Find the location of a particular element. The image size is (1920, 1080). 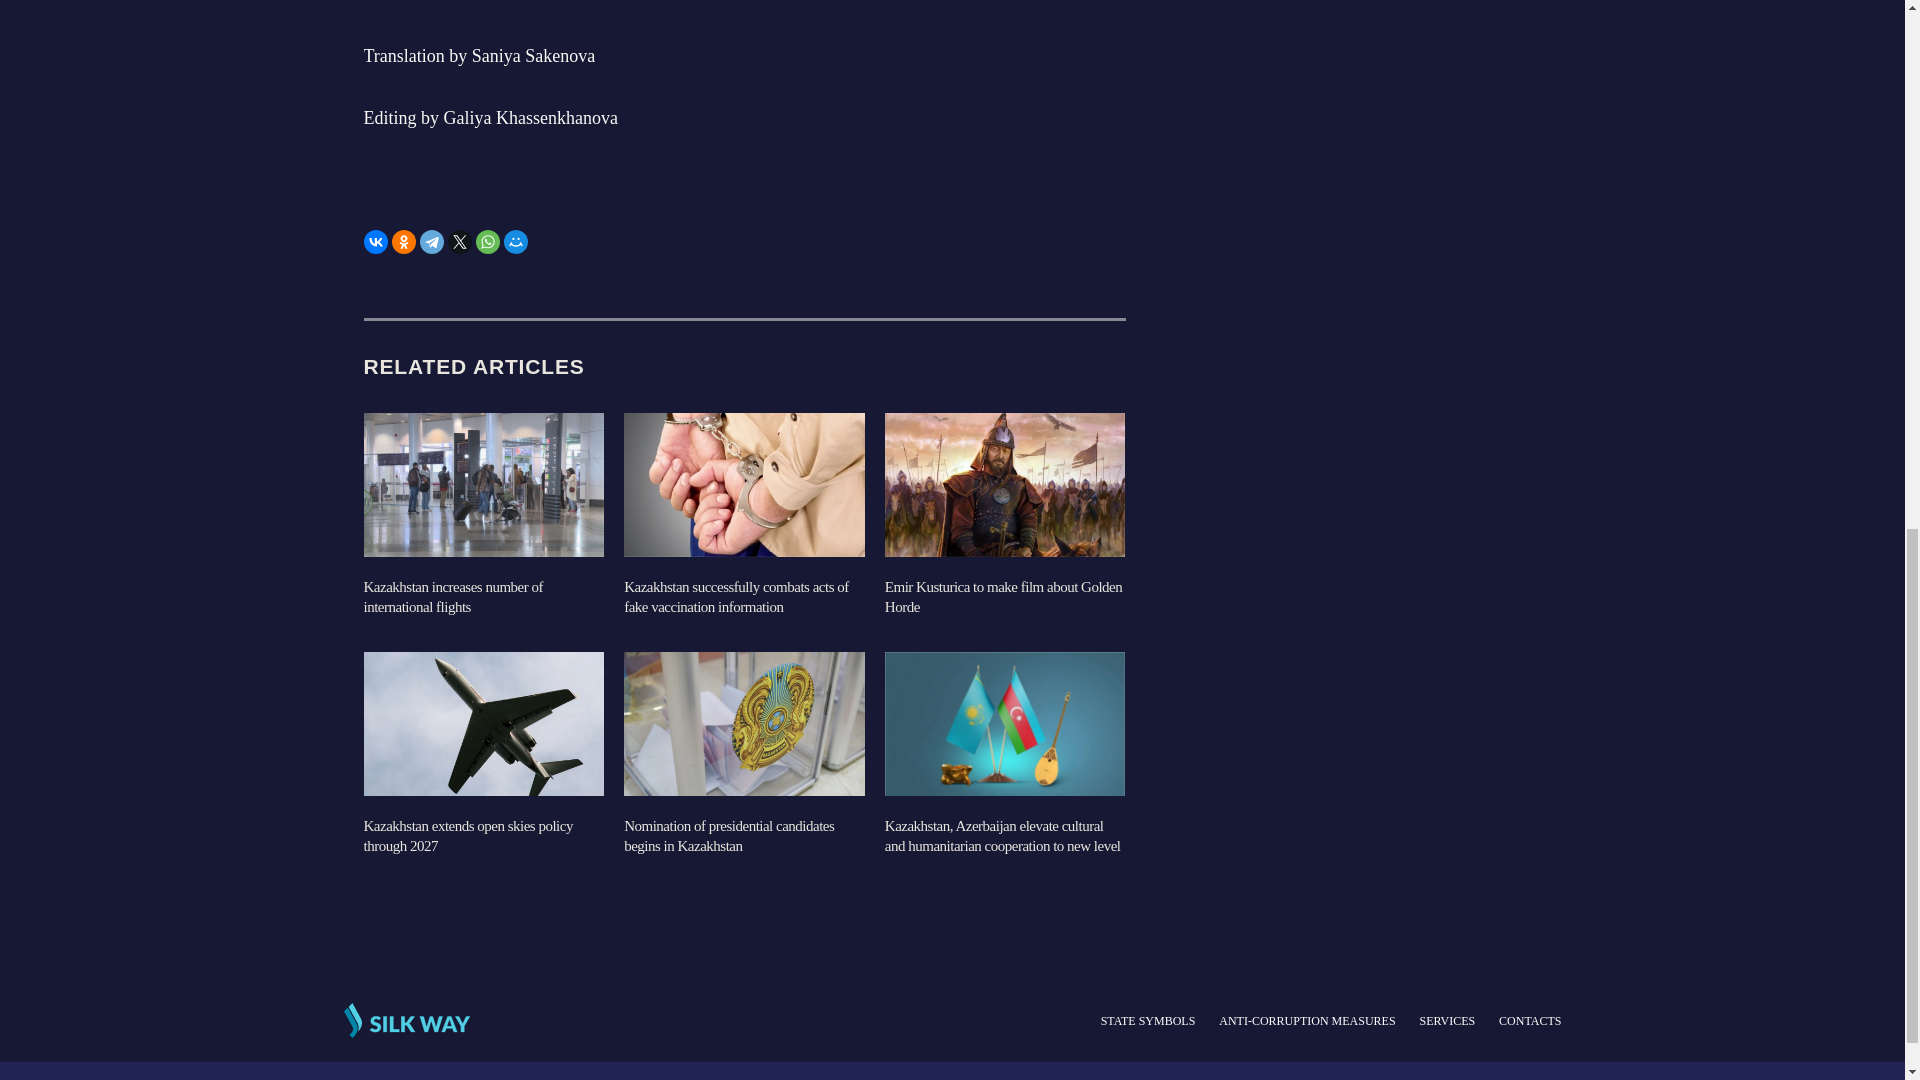

Telegram is located at coordinates (432, 242).